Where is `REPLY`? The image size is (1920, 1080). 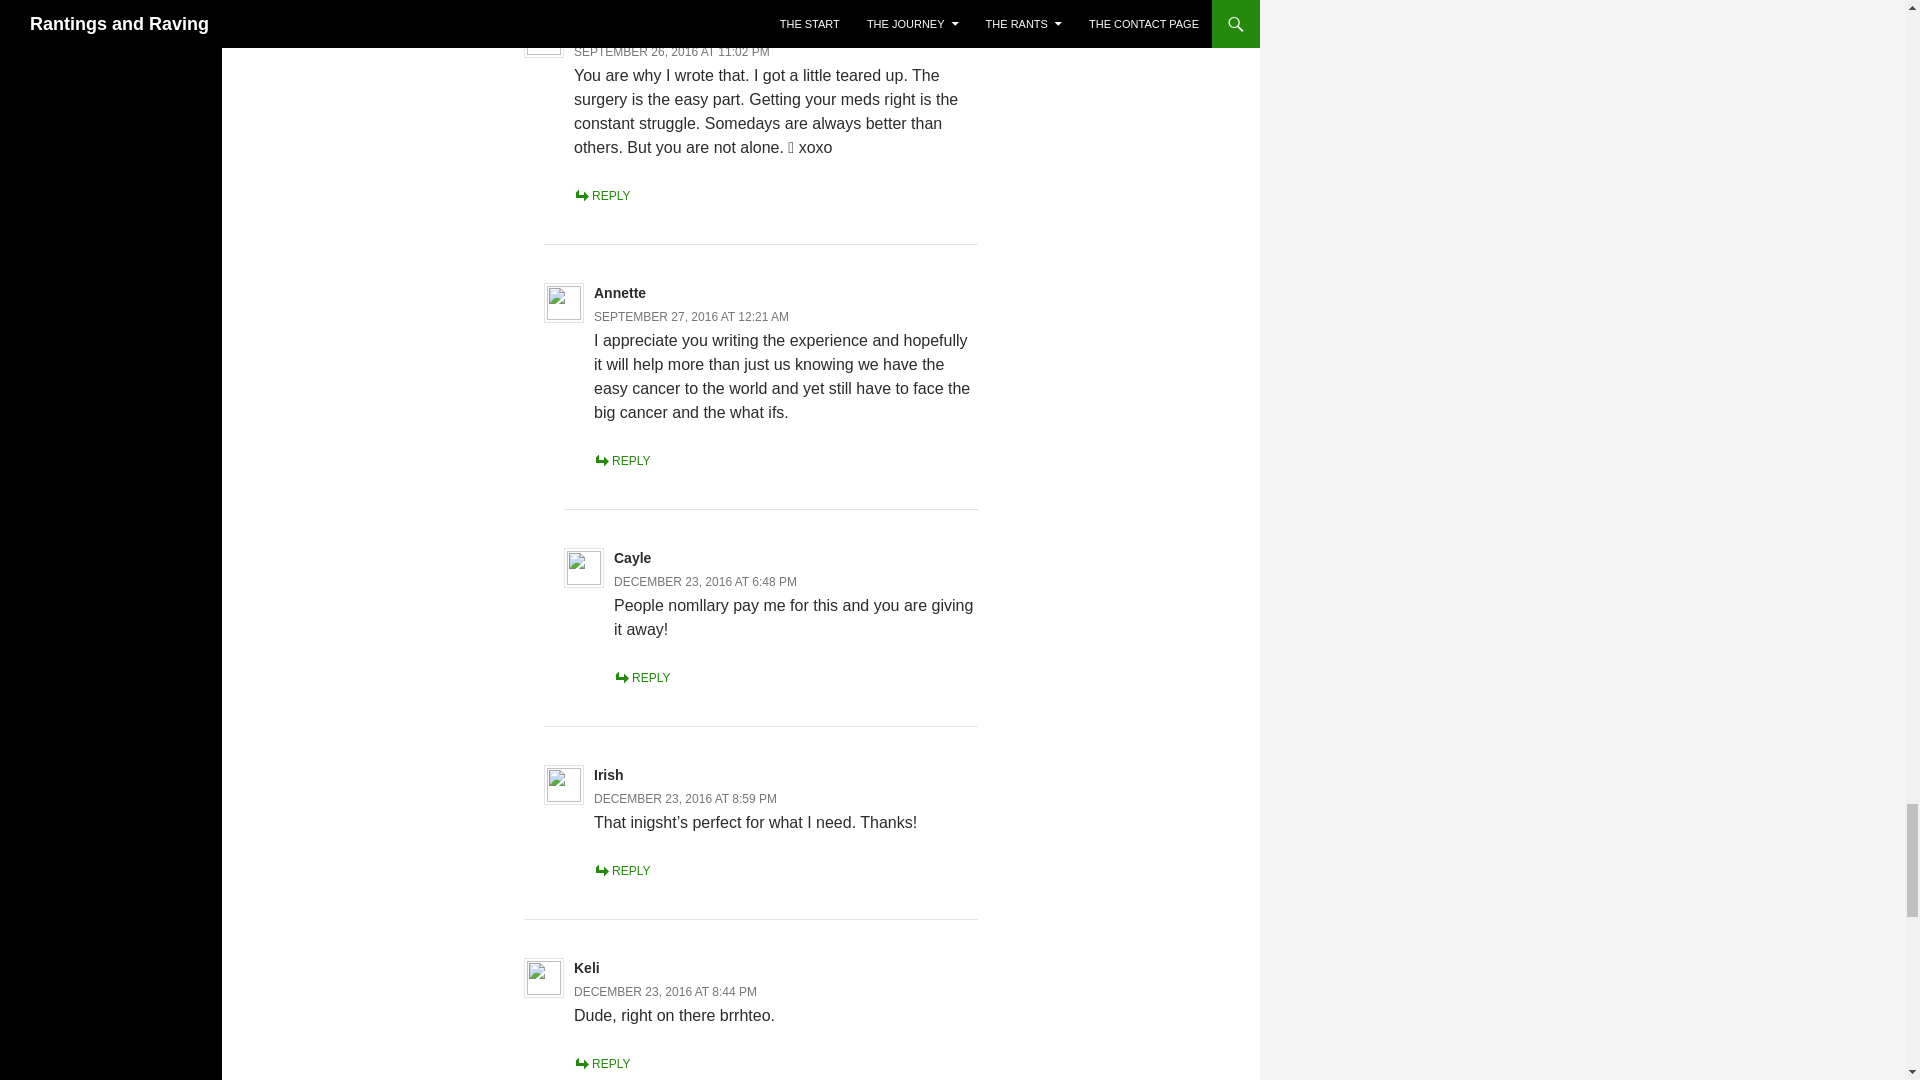 REPLY is located at coordinates (622, 871).